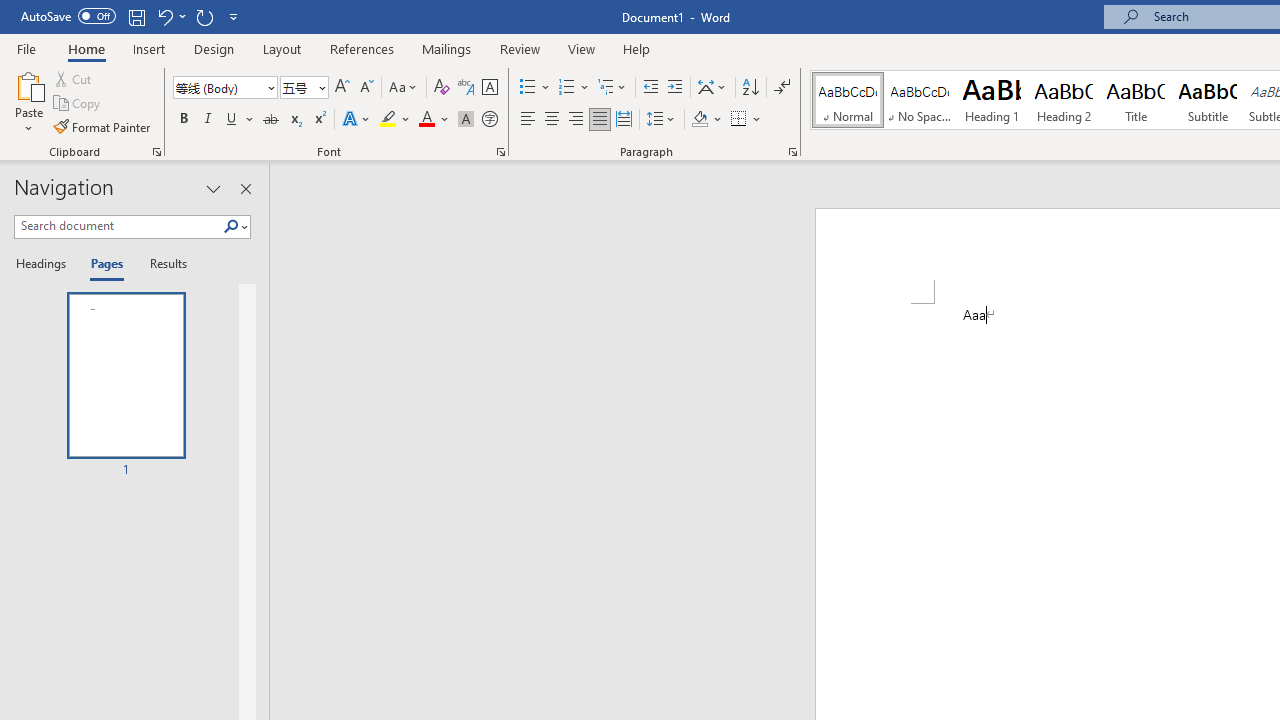 Image resolution: width=1280 pixels, height=720 pixels. Describe the element at coordinates (582, 48) in the screenshot. I see `View` at that location.